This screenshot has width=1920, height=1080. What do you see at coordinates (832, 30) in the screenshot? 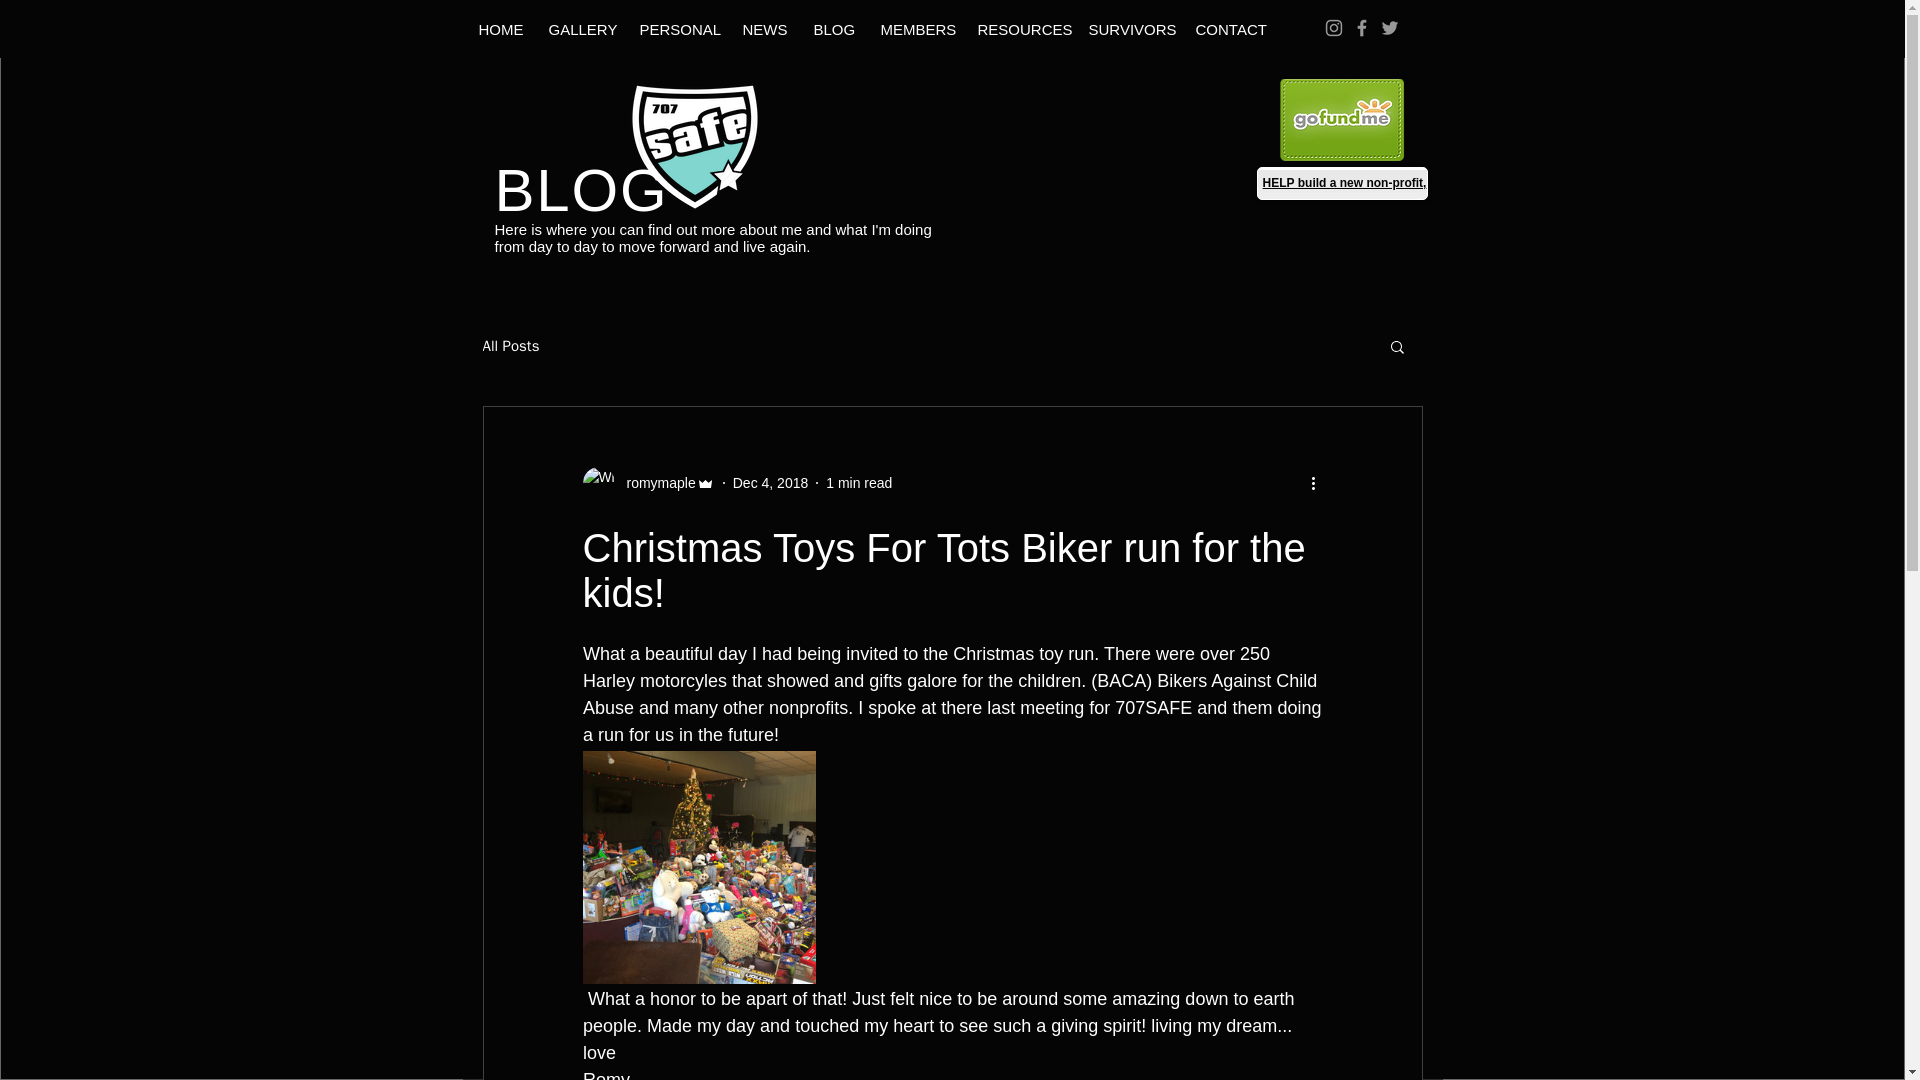
I see `BLOG` at bounding box center [832, 30].